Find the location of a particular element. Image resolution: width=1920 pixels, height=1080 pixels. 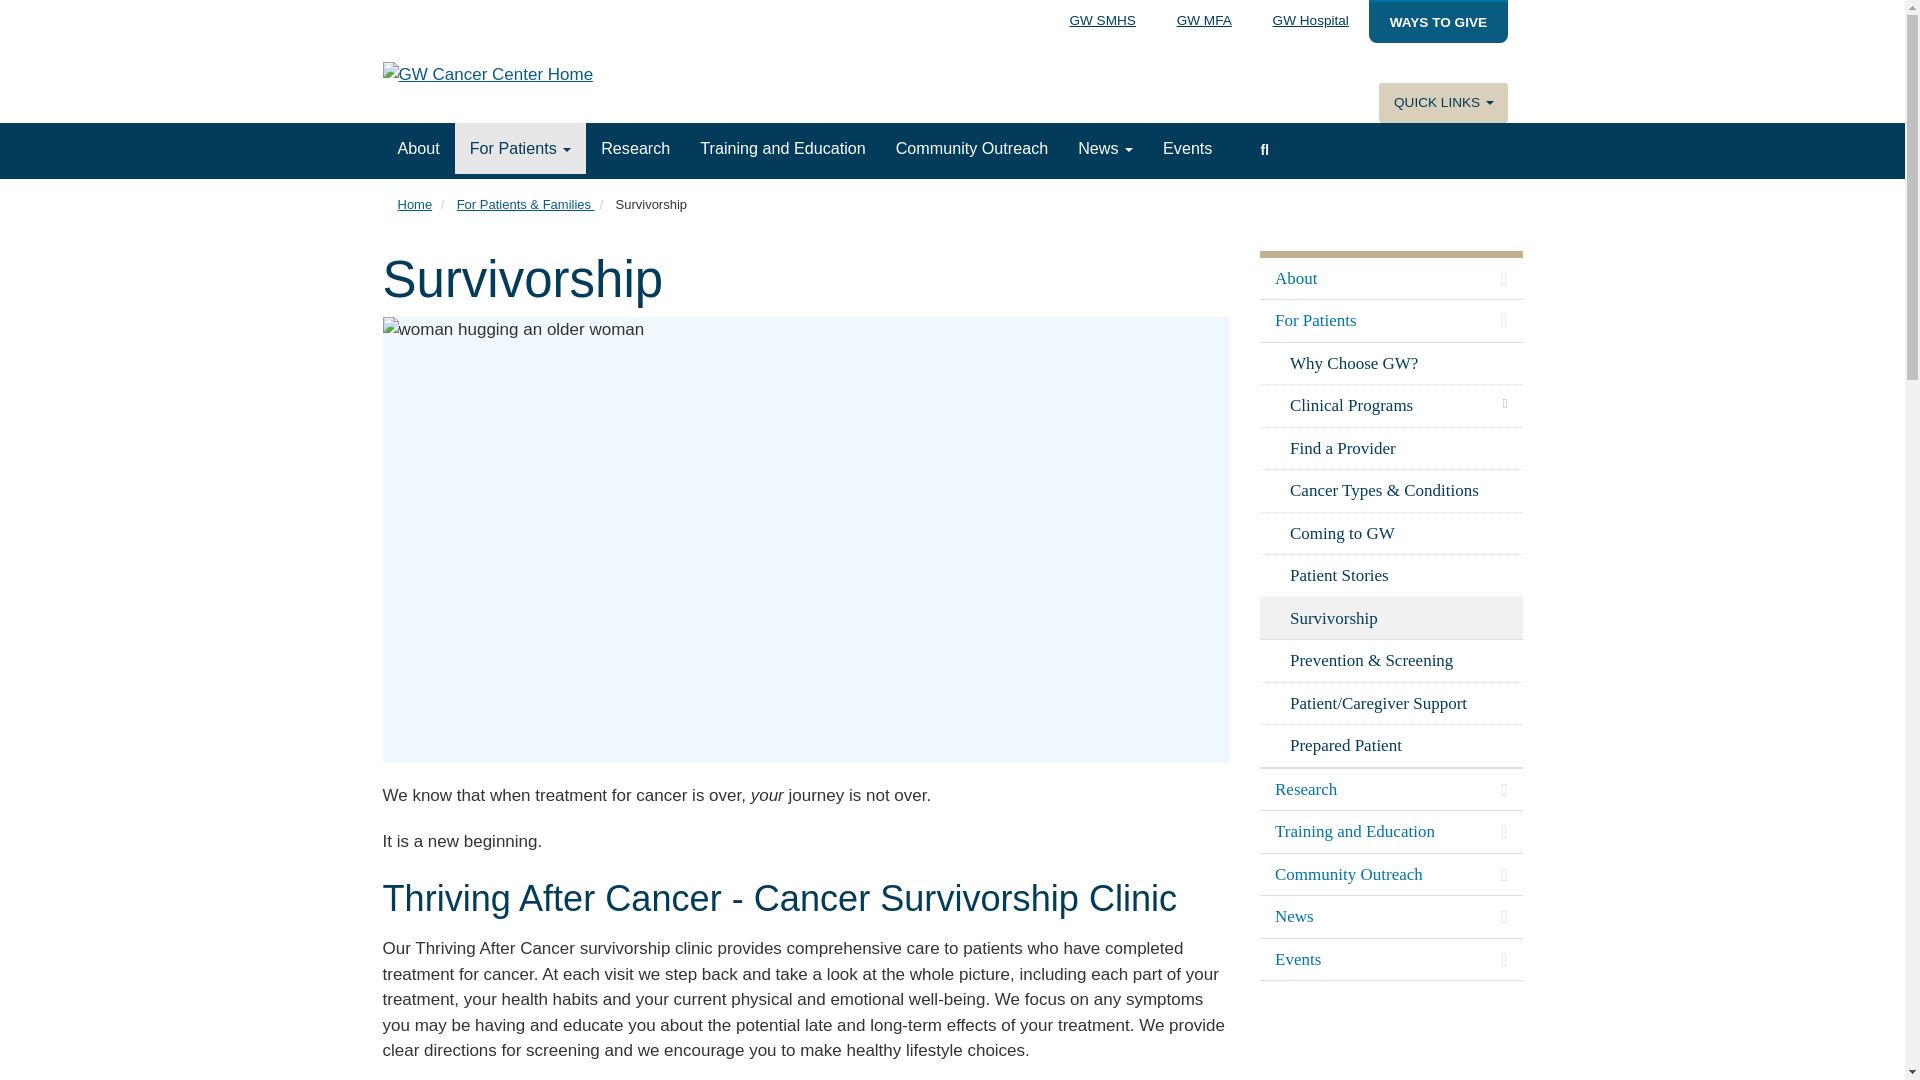

For Patients is located at coordinates (521, 148).